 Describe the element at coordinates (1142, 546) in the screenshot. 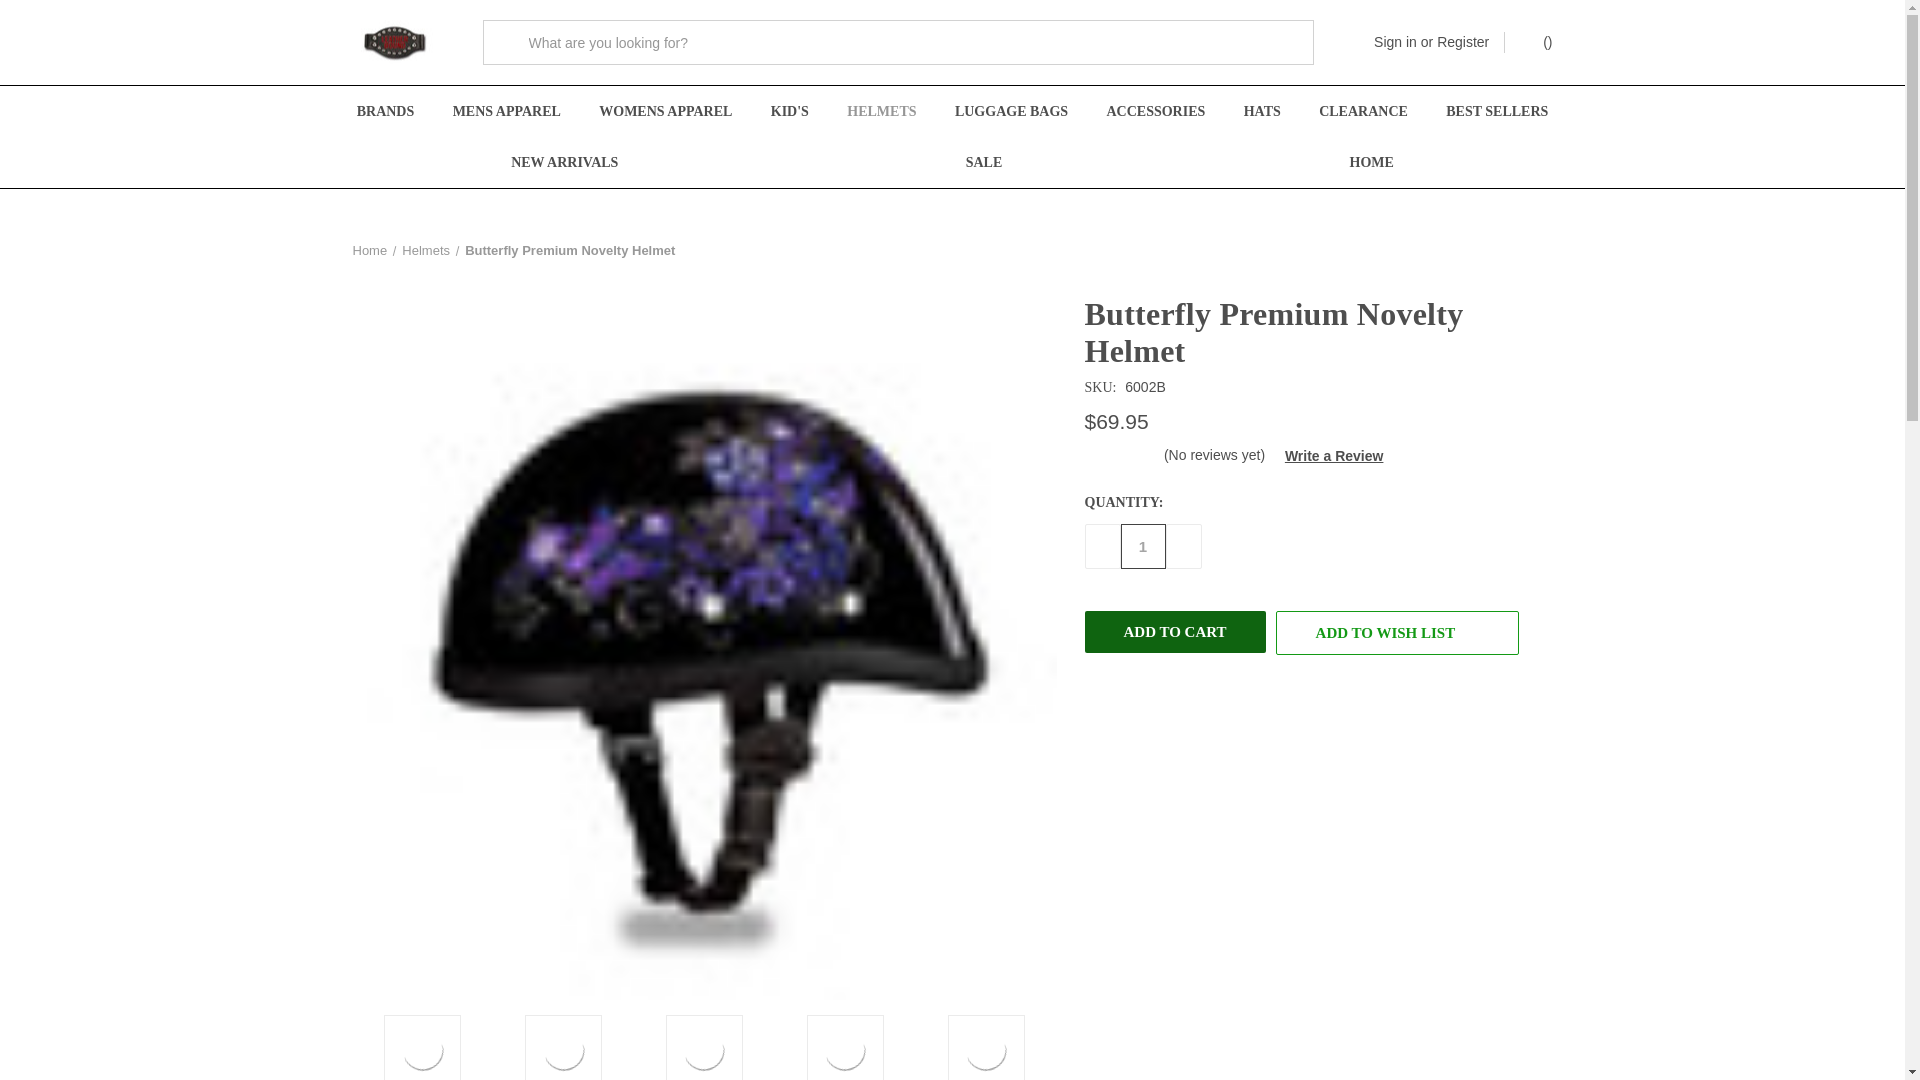

I see `1` at that location.